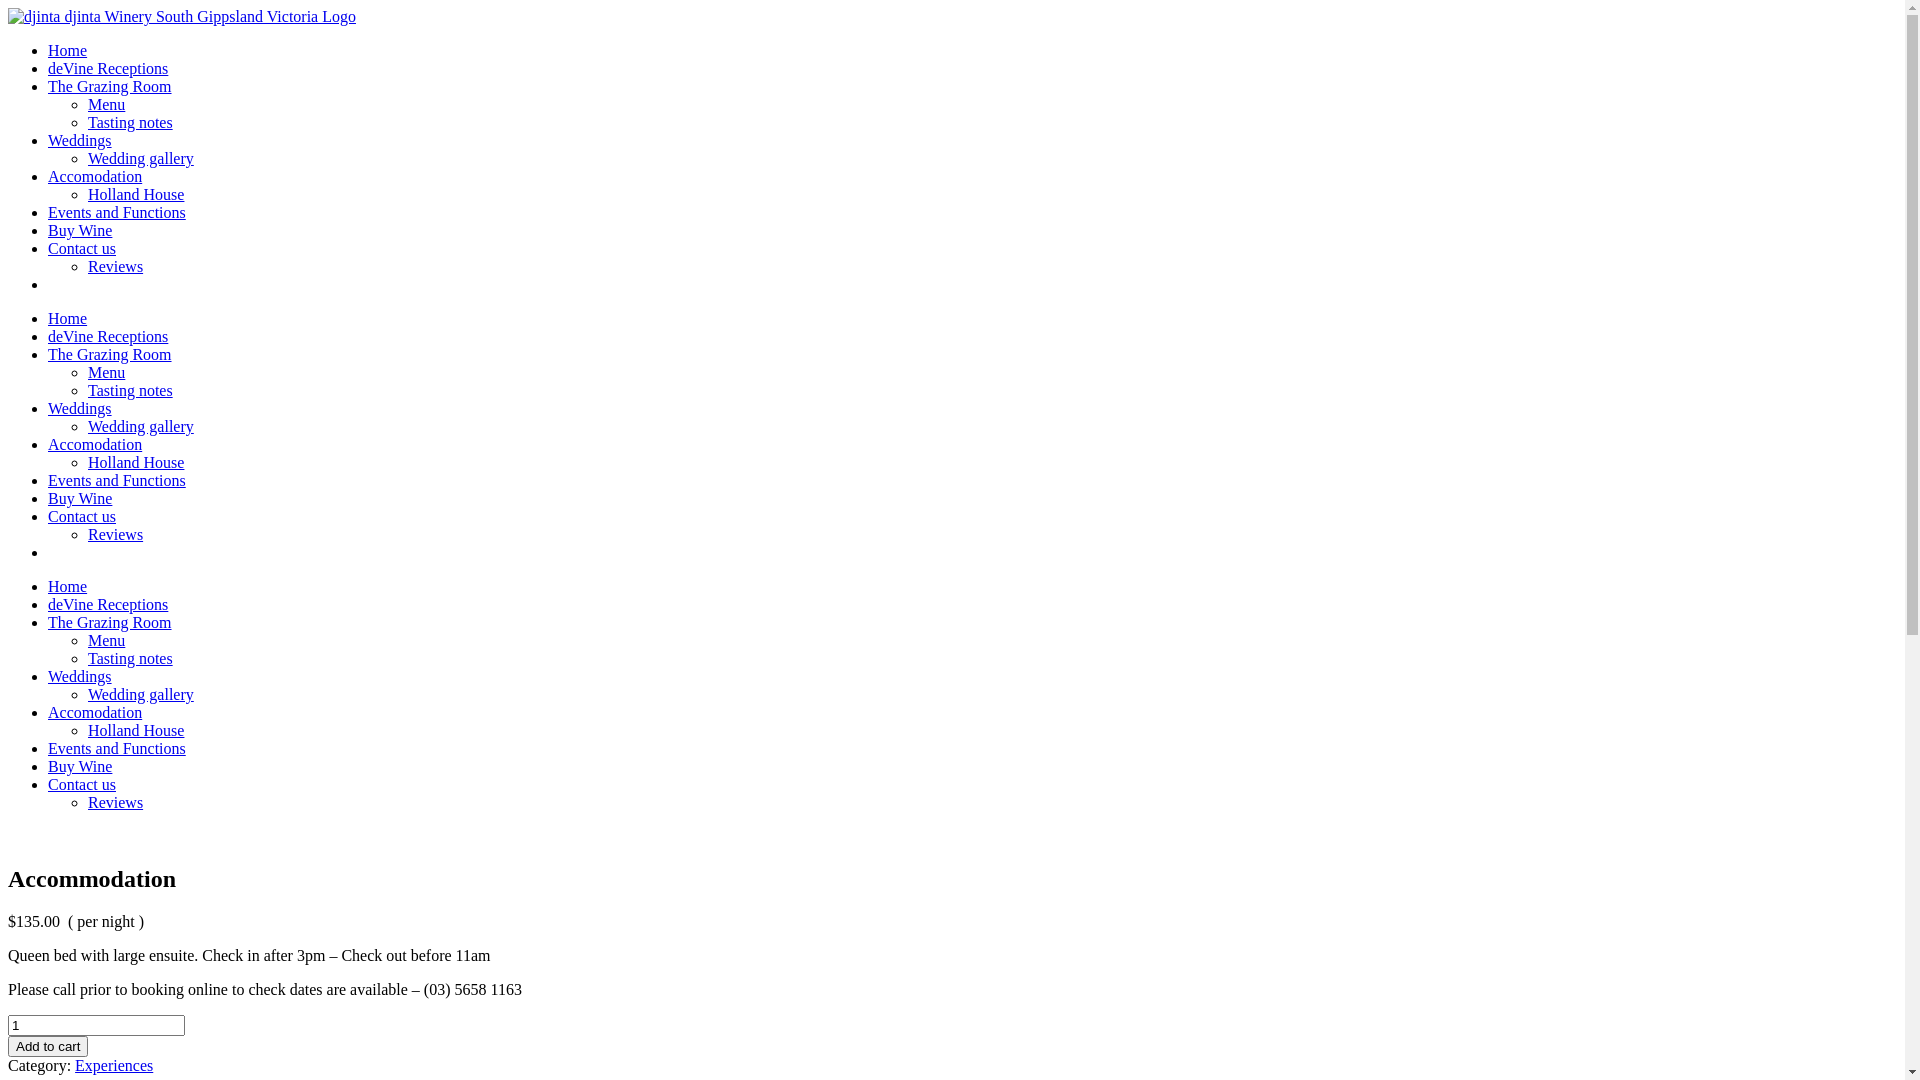 This screenshot has width=1920, height=1080. Describe the element at coordinates (110, 622) in the screenshot. I see `The Grazing Room` at that location.